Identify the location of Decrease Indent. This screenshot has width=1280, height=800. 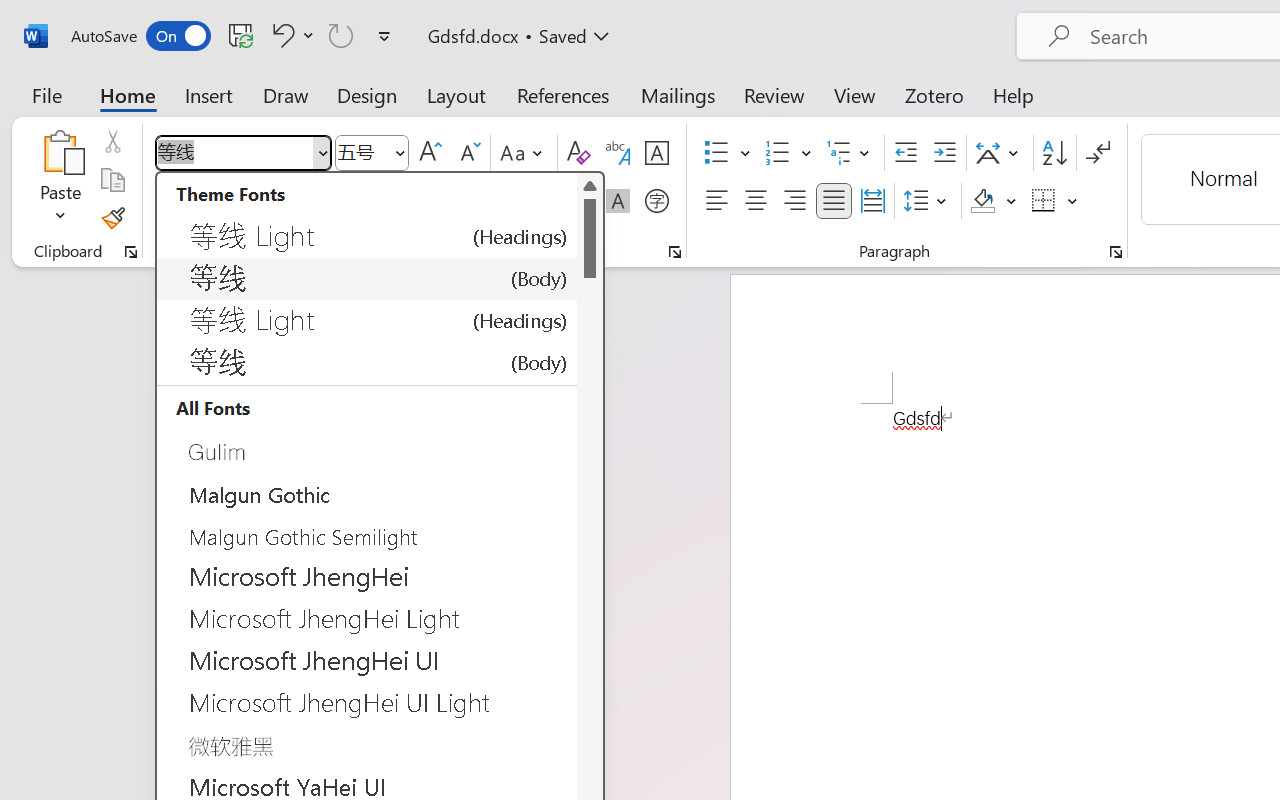
(906, 153).